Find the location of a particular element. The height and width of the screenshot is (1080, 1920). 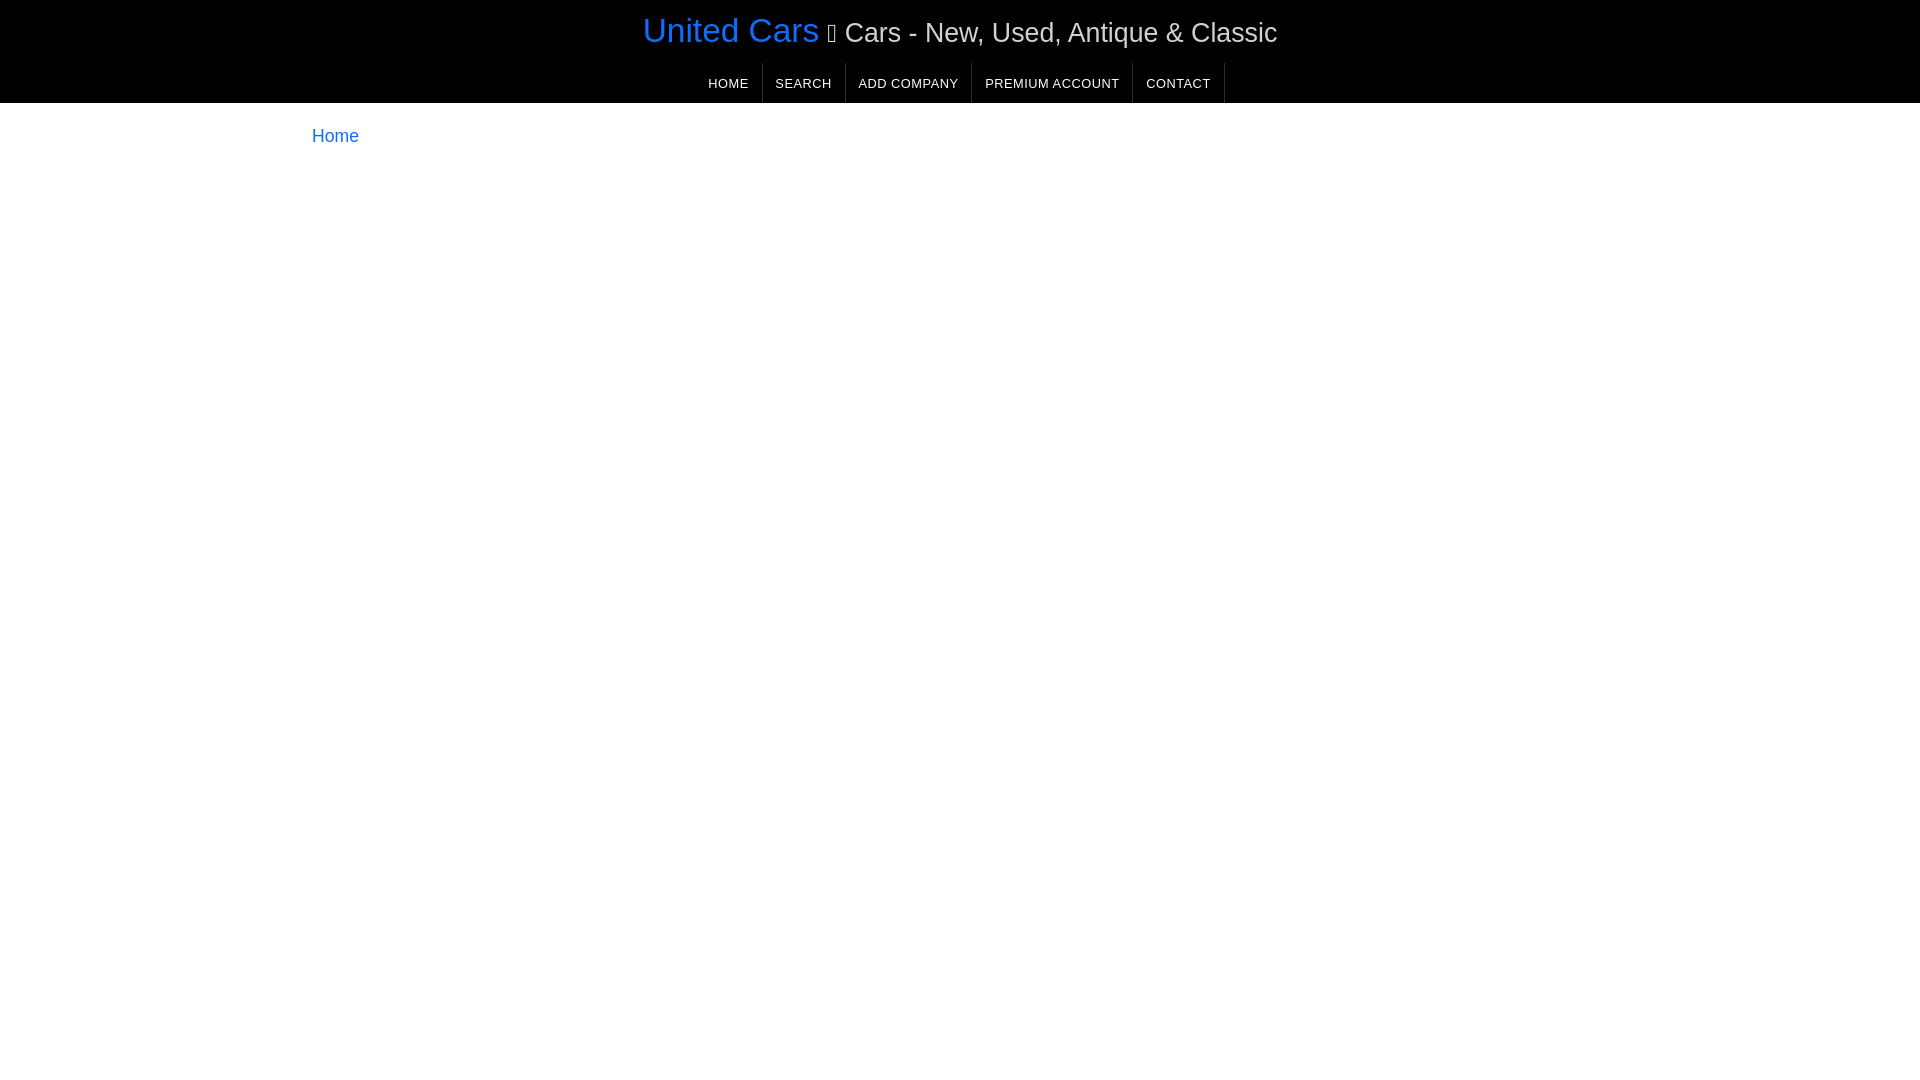

Premium account is located at coordinates (1052, 82).